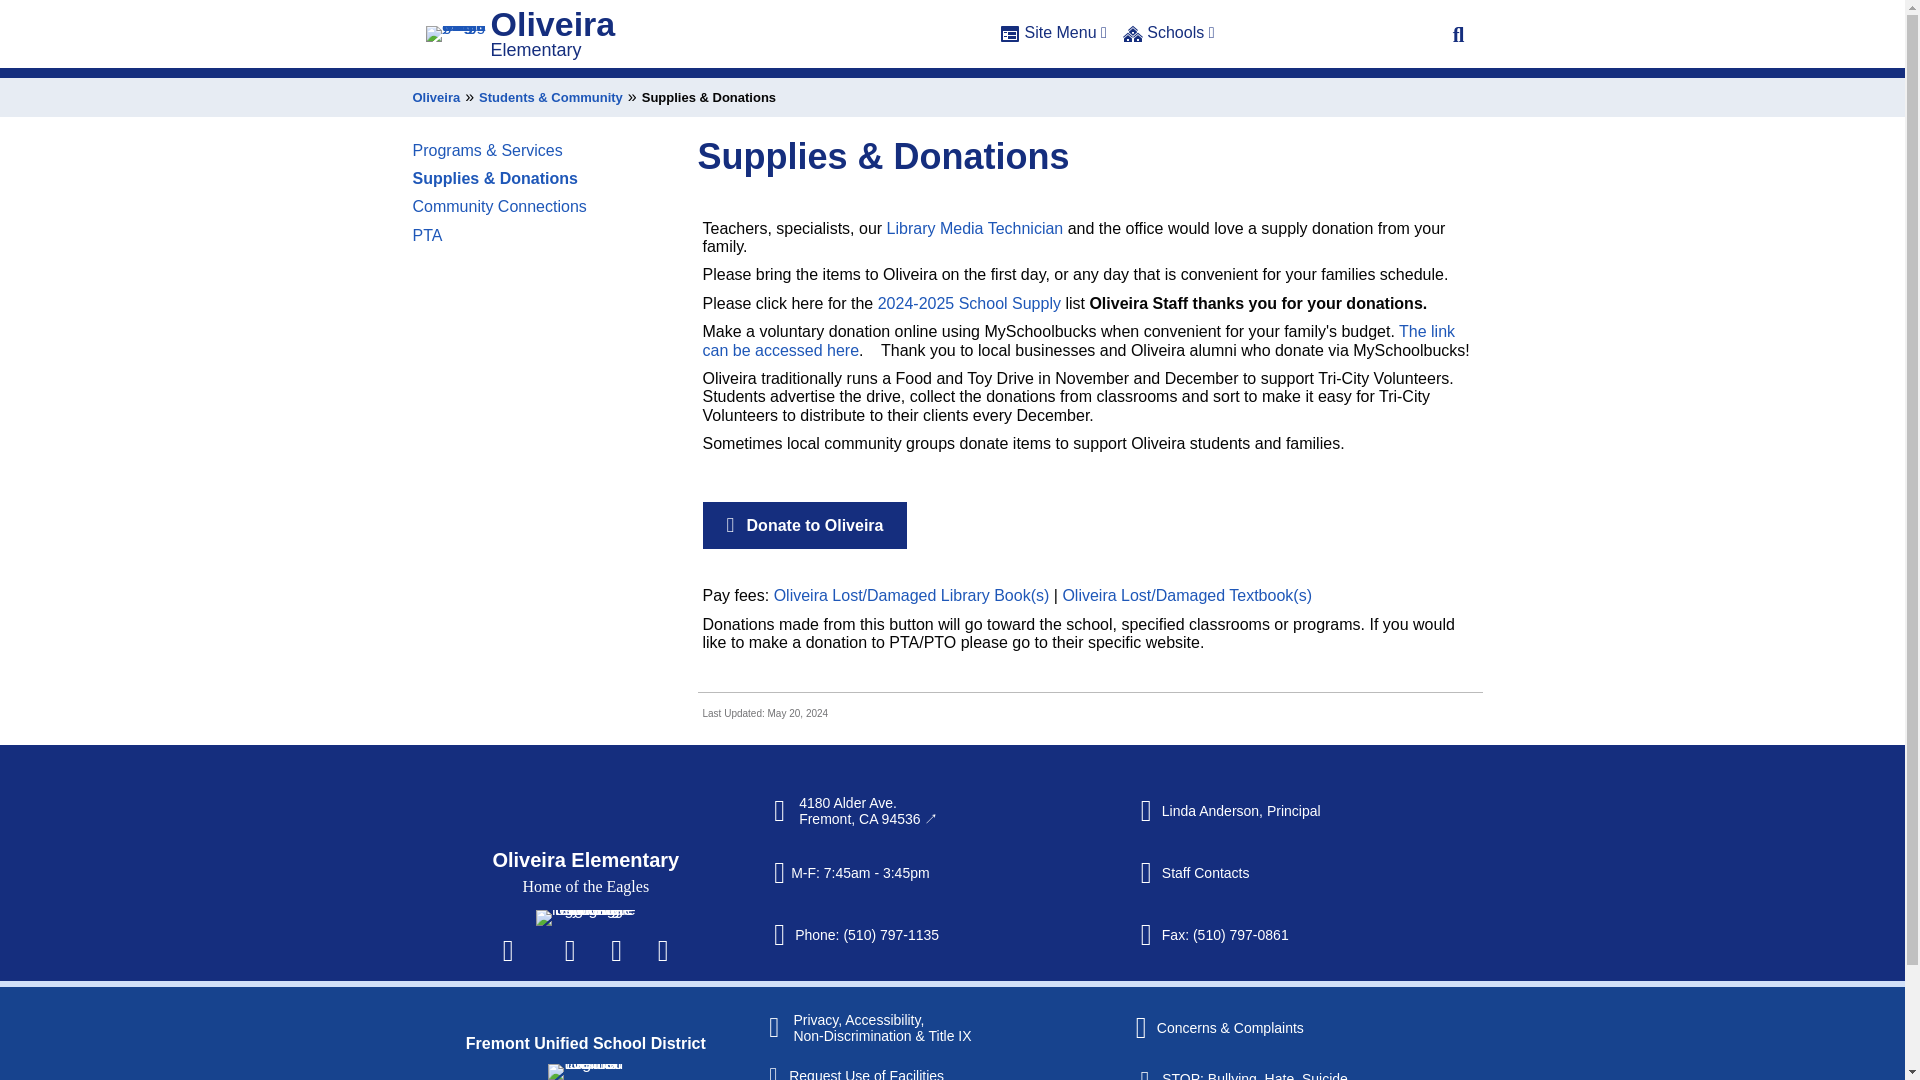 This screenshot has width=1920, height=1080. I want to click on Oliveira Elementary, so click(585, 790).